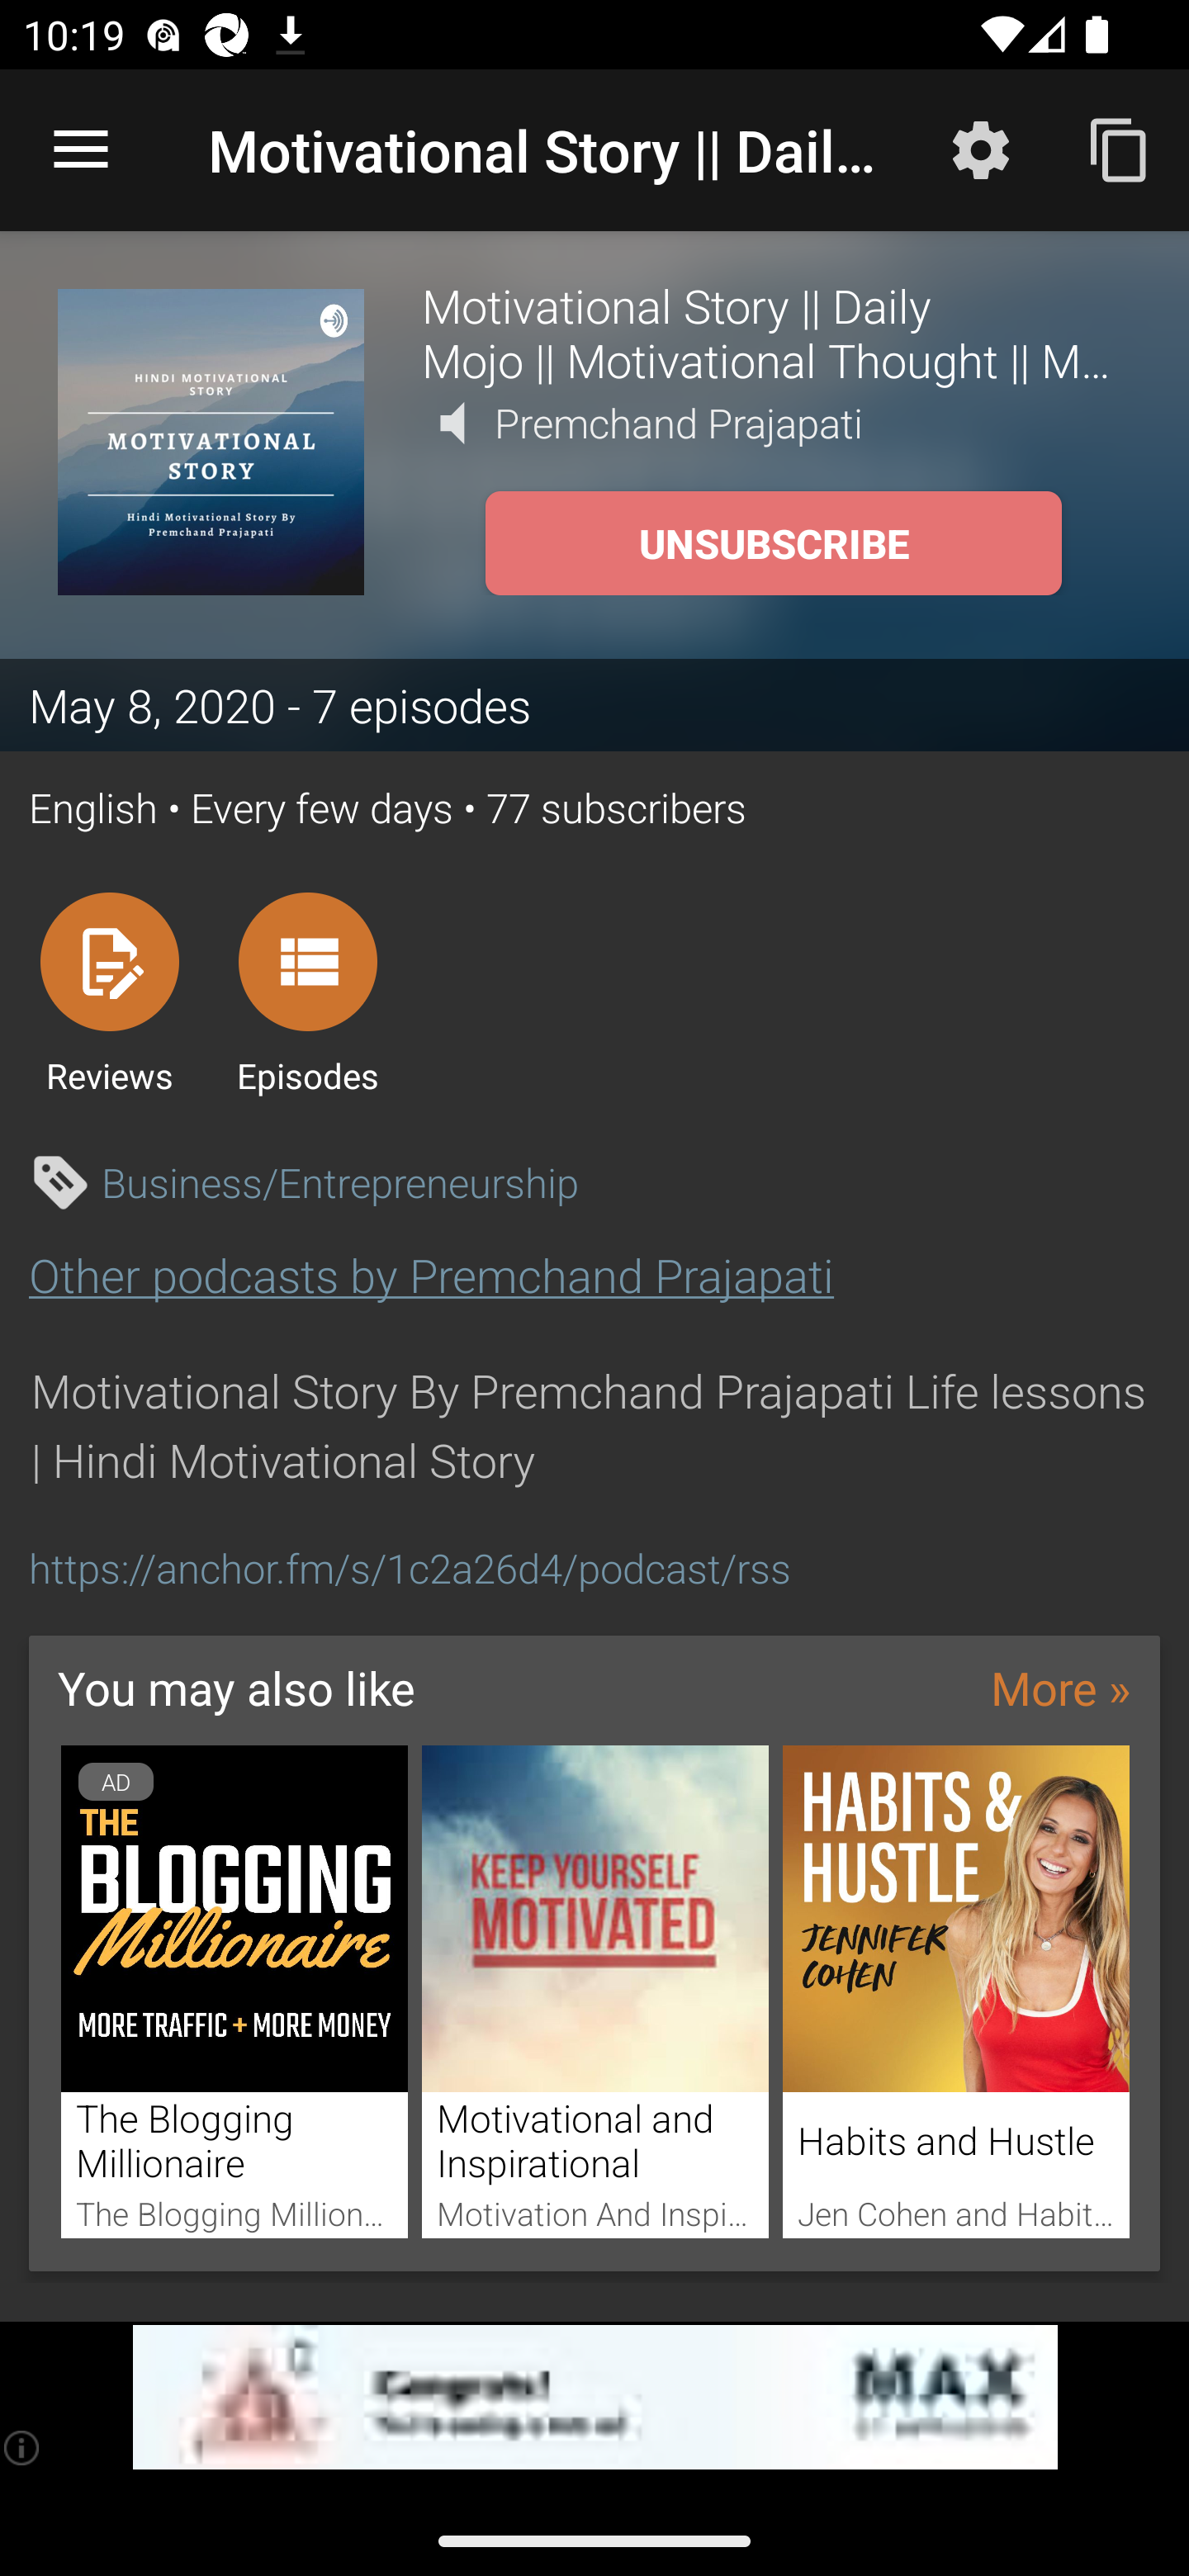 The image size is (1189, 2576). Describe the element at coordinates (307, 992) in the screenshot. I see `Episodes` at that location.